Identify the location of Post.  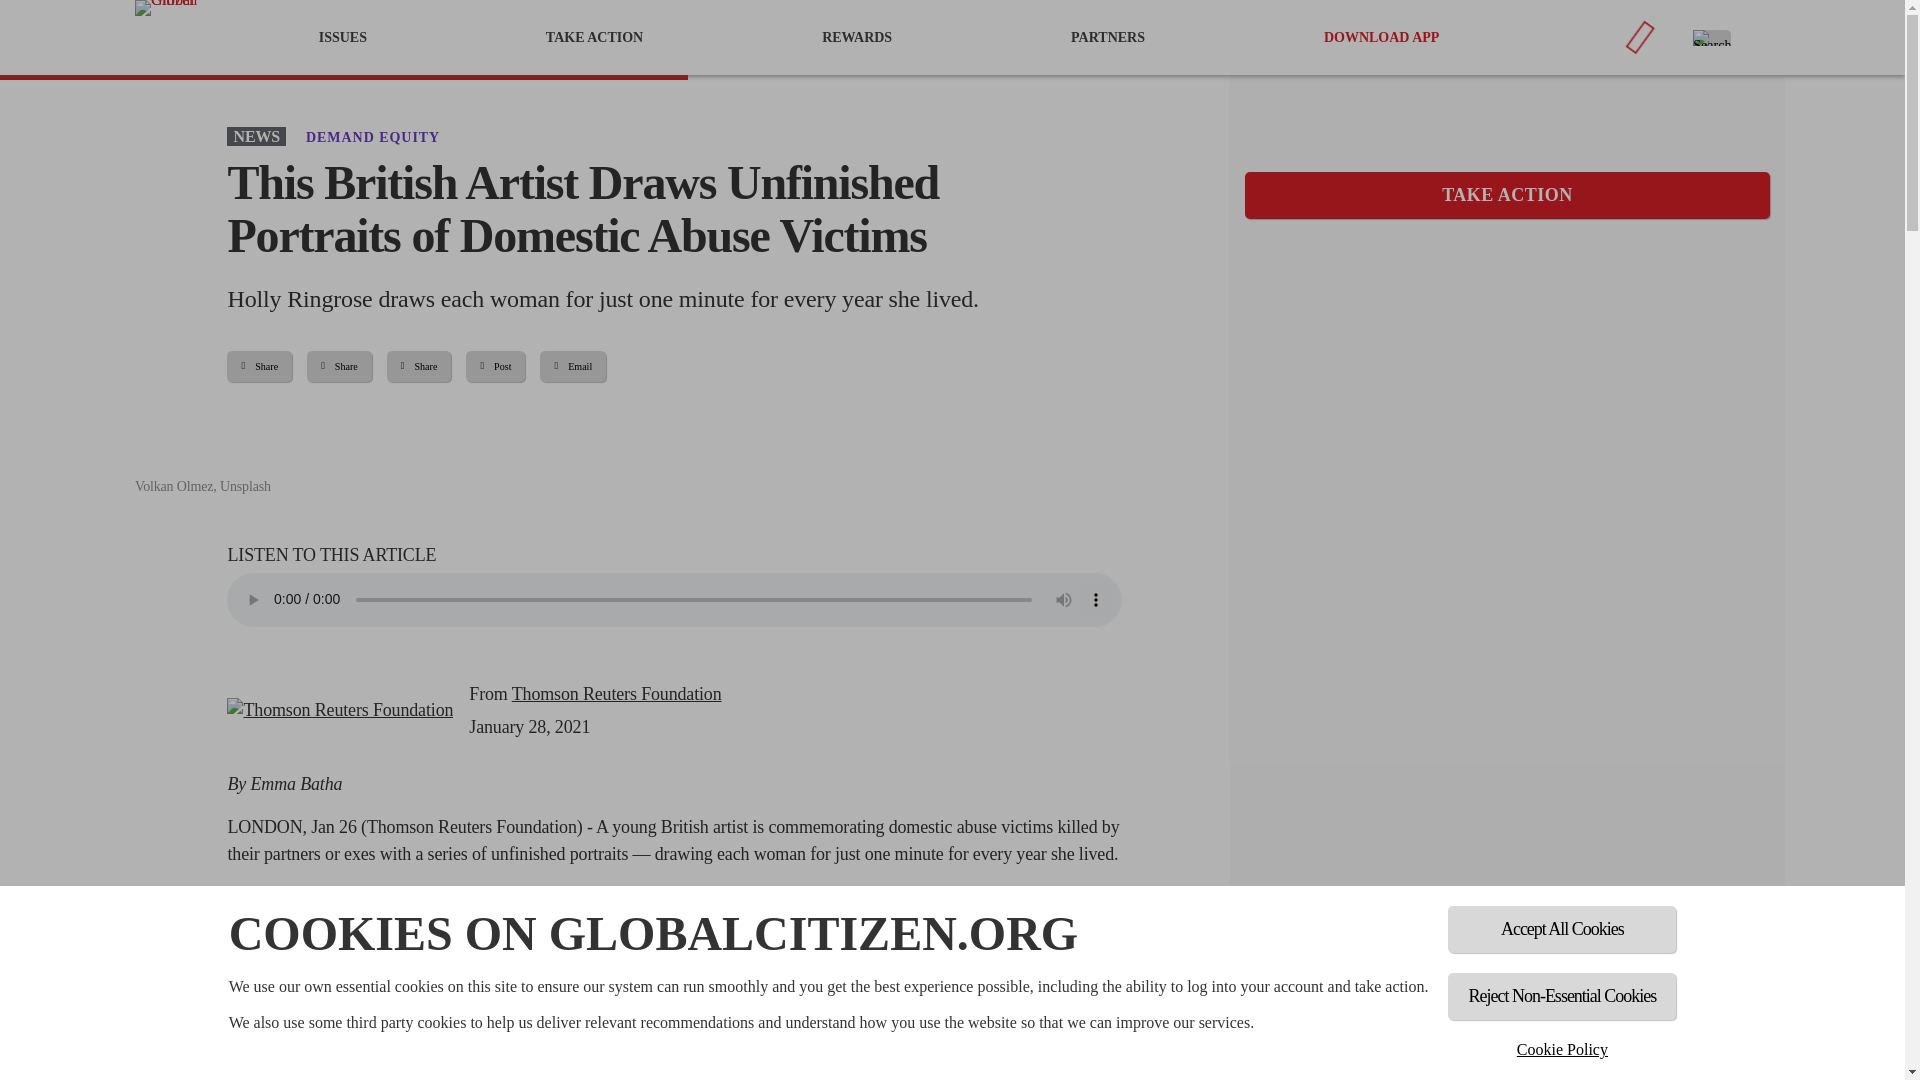
(495, 366).